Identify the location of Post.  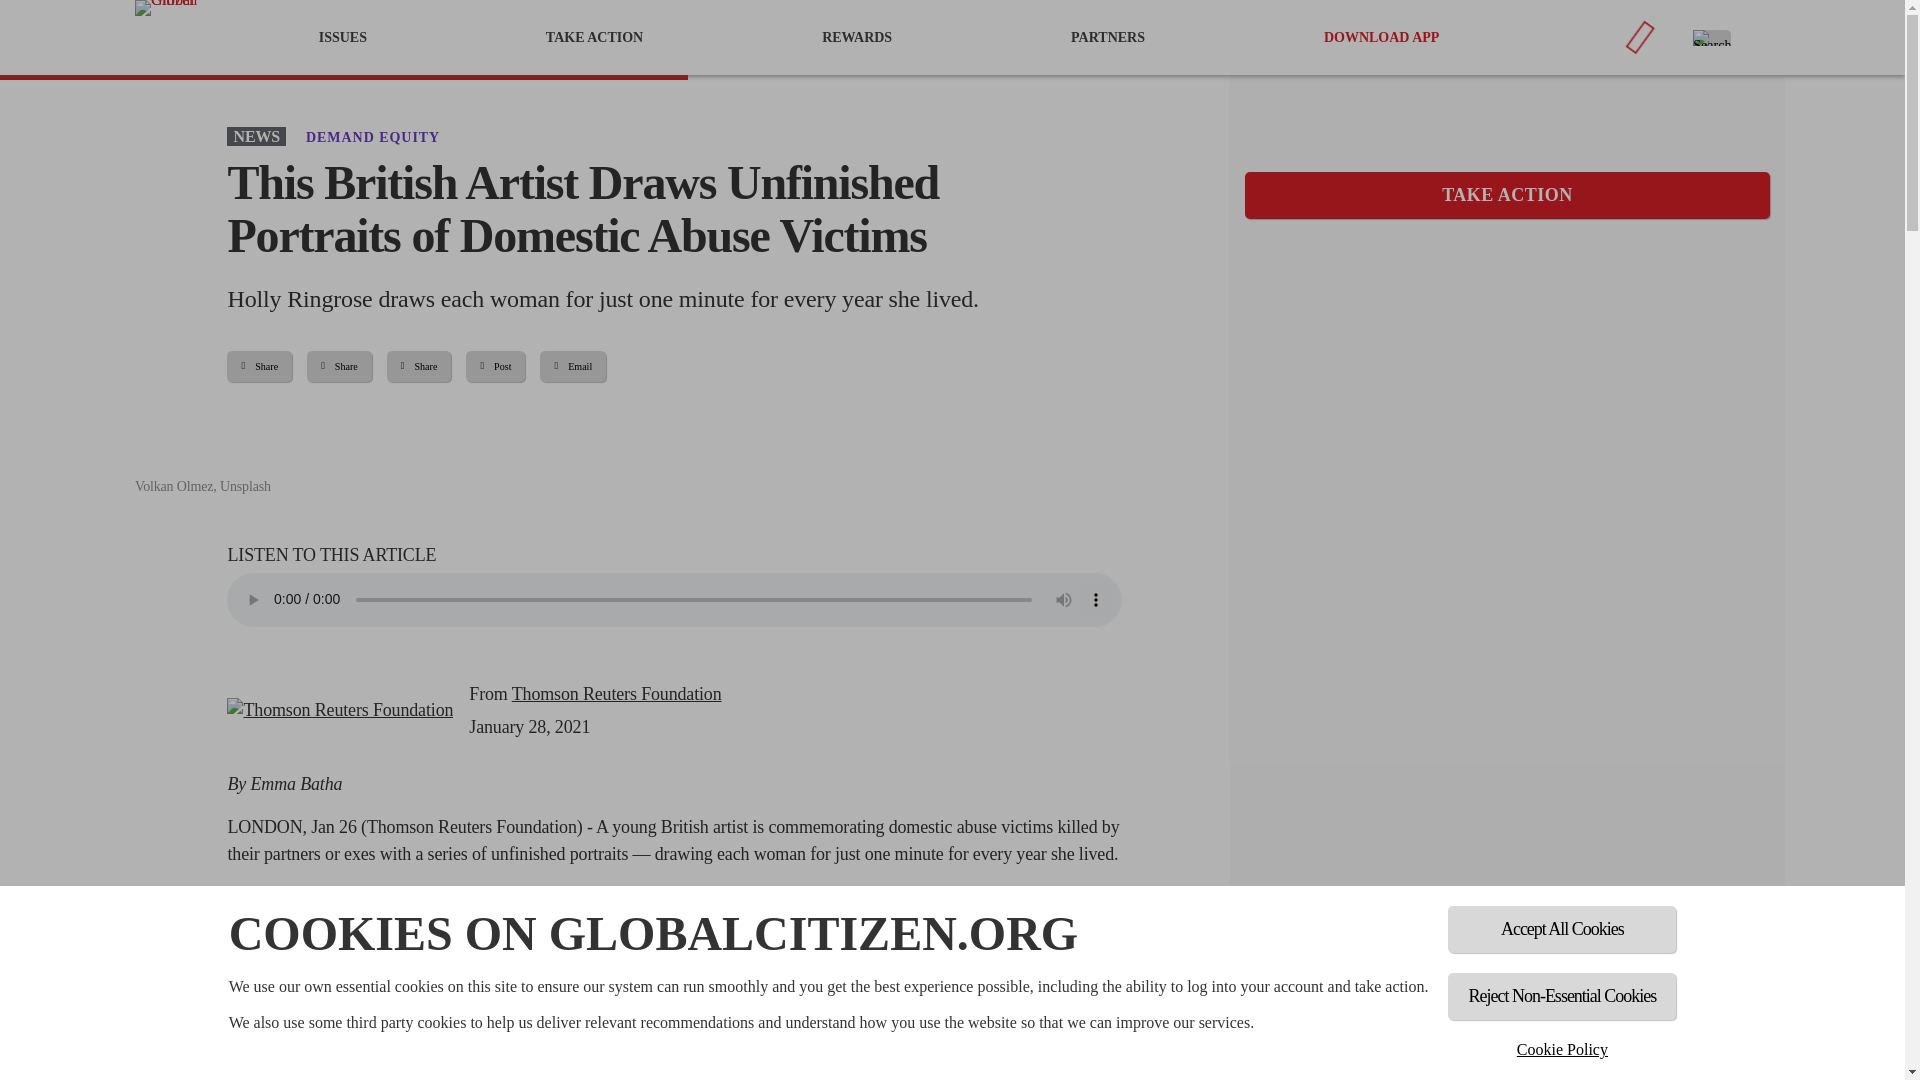
(495, 366).